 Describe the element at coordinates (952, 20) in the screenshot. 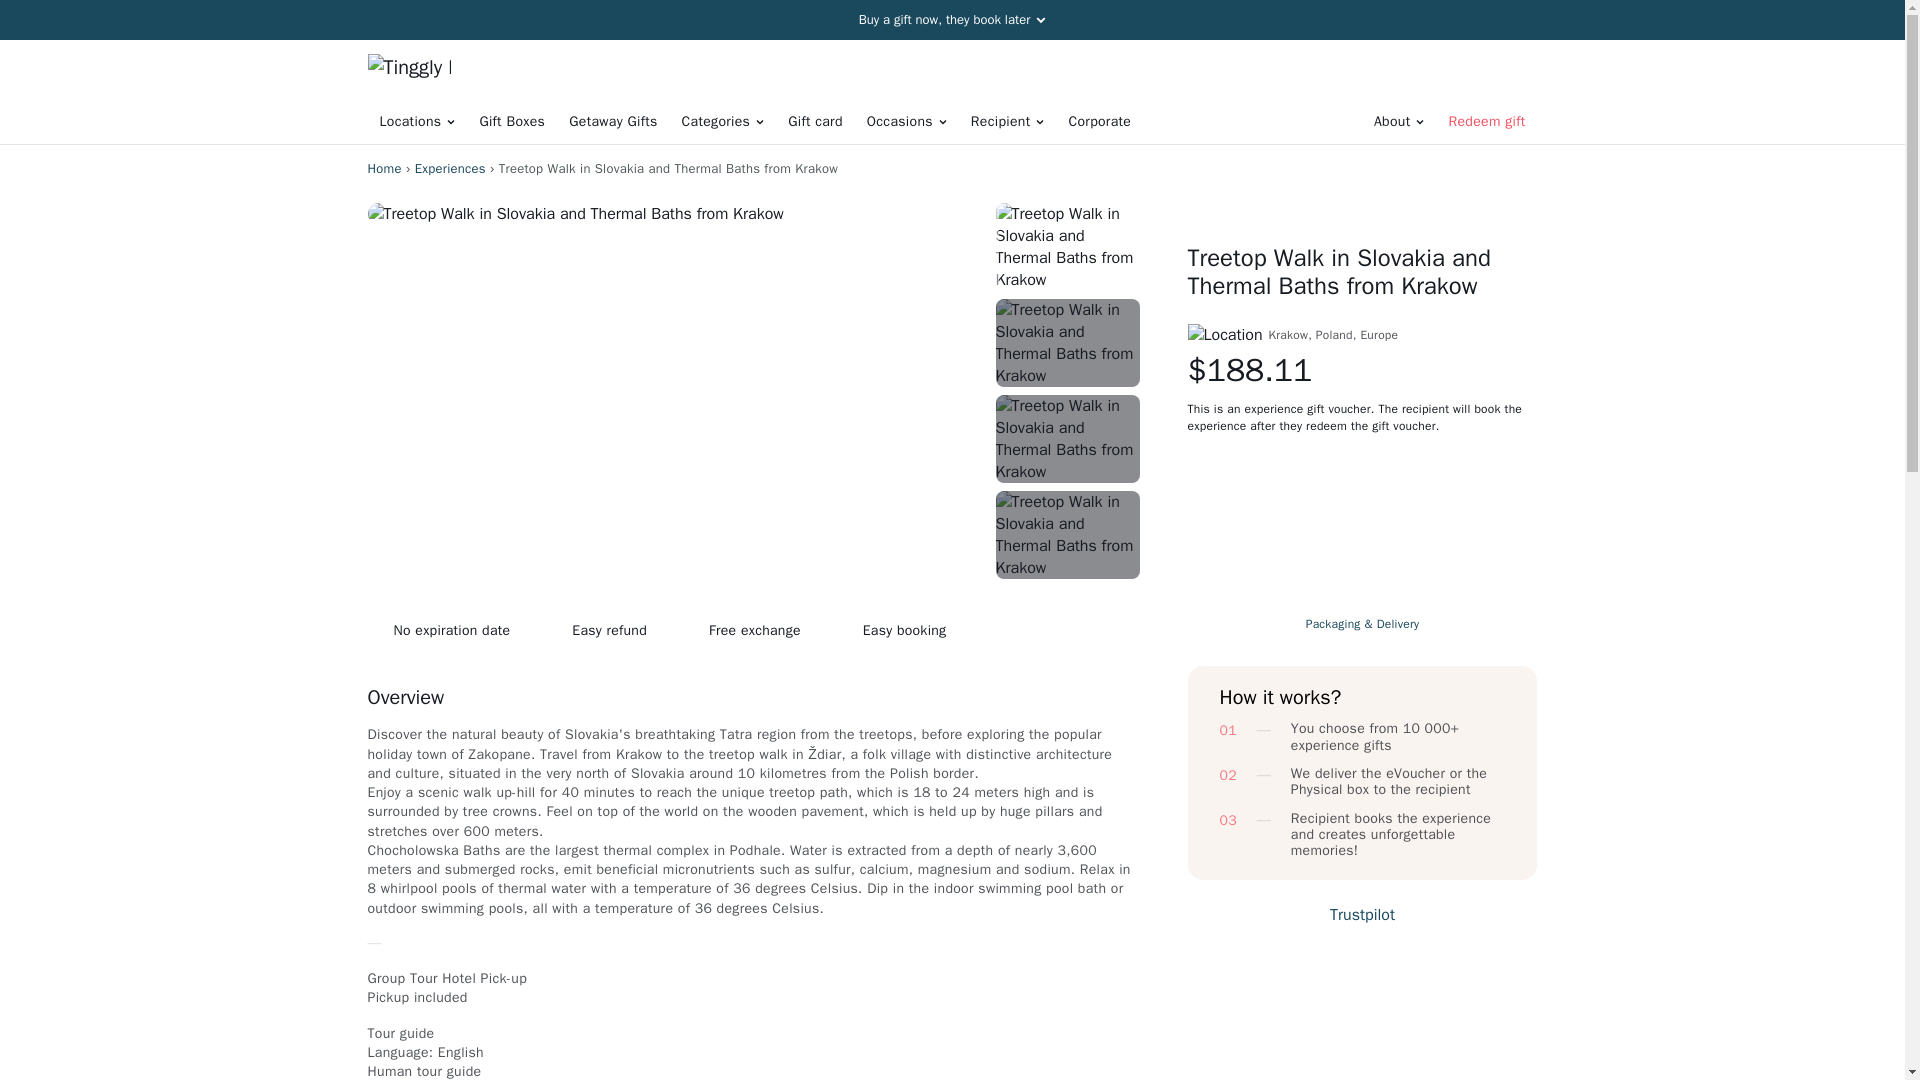

I see `Buy a gift now, they book later` at that location.